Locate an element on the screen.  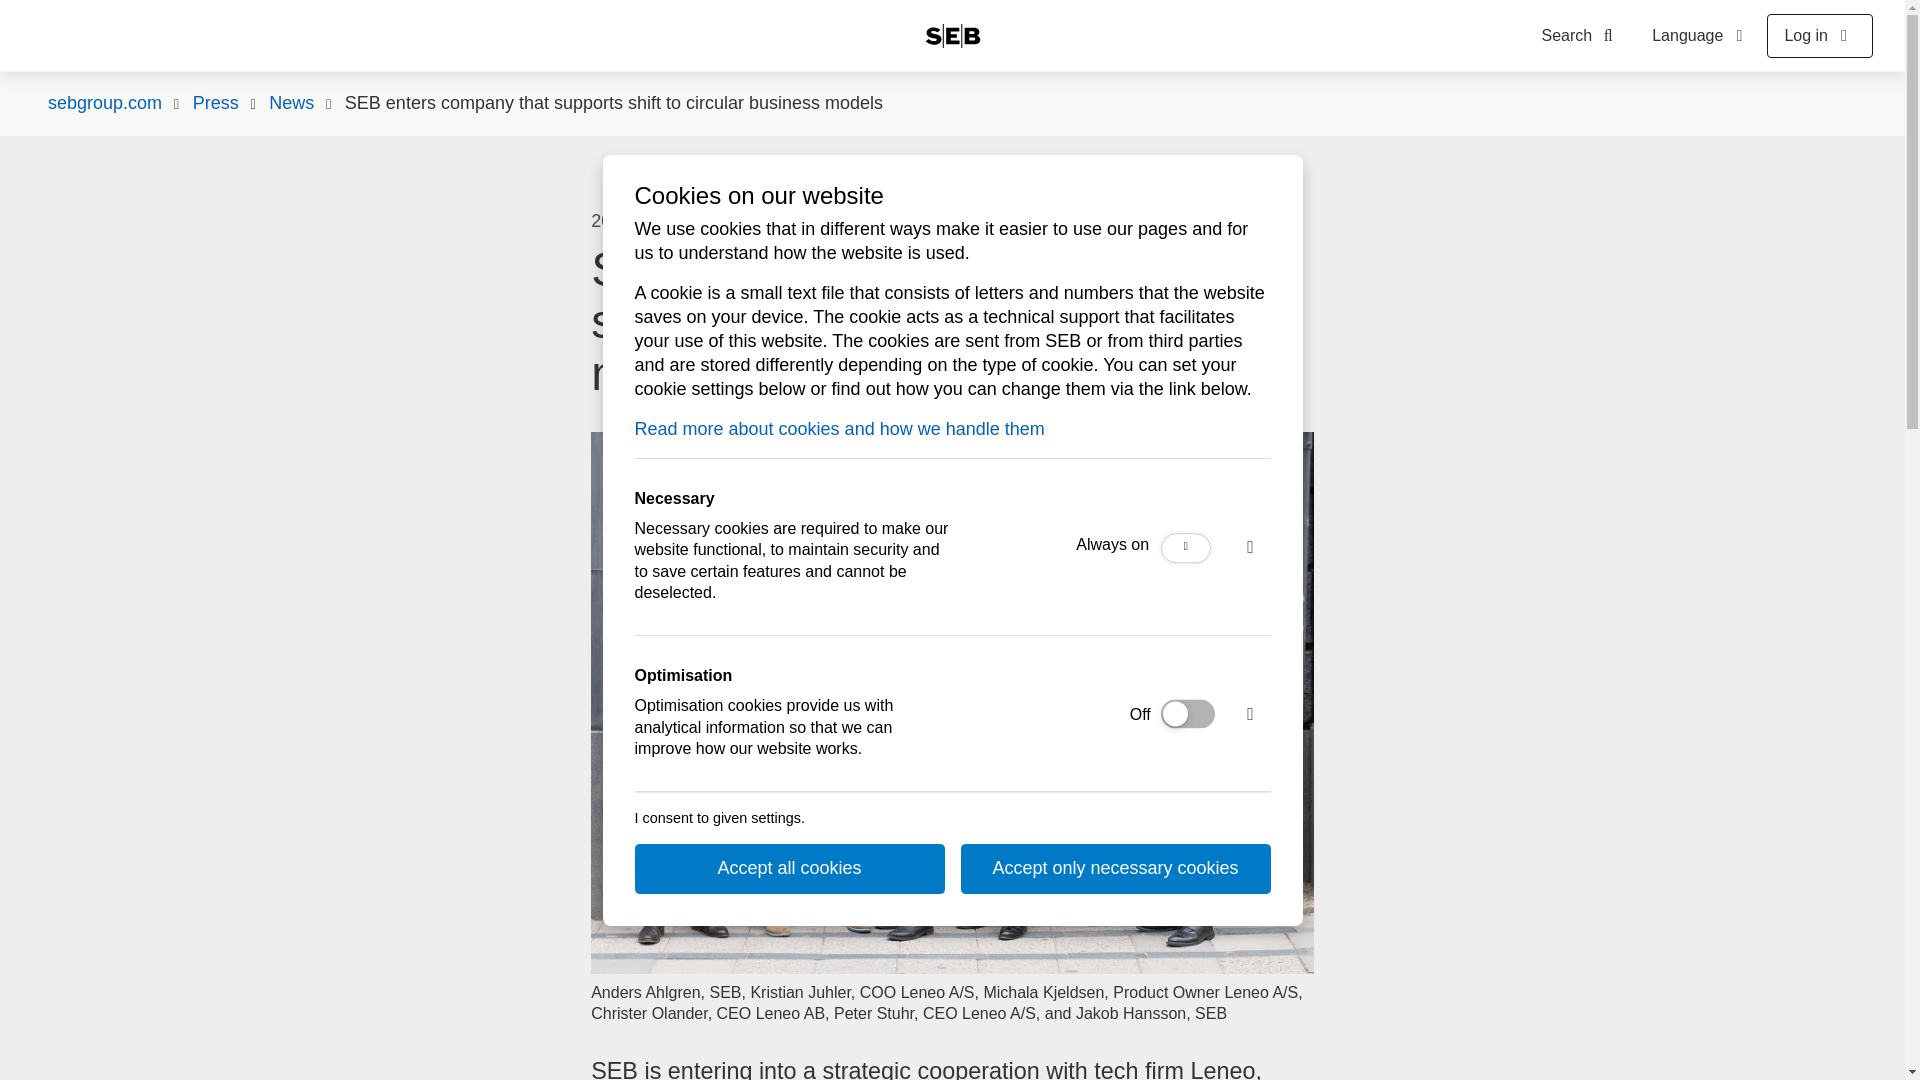
Facebook is located at coordinates (999, 222).